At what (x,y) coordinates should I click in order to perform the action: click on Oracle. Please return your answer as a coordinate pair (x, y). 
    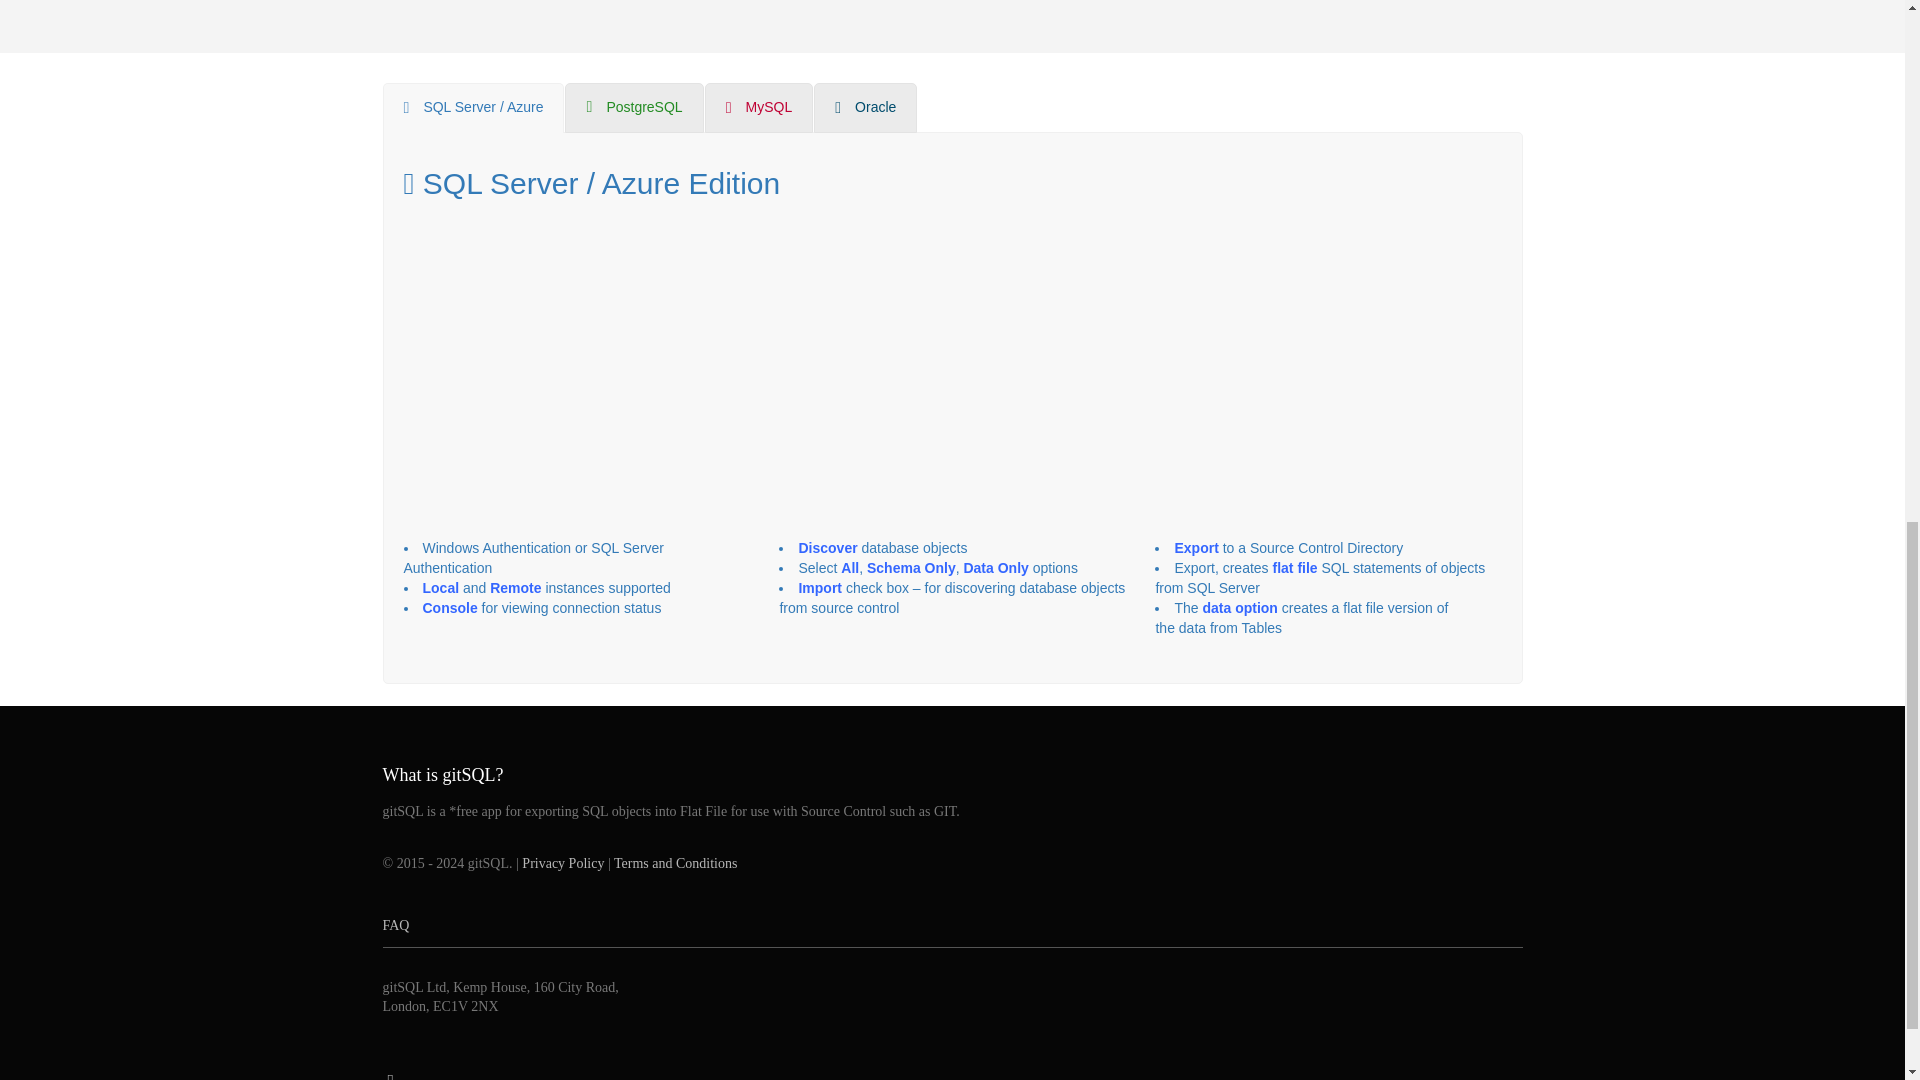
    Looking at the image, I should click on (866, 108).